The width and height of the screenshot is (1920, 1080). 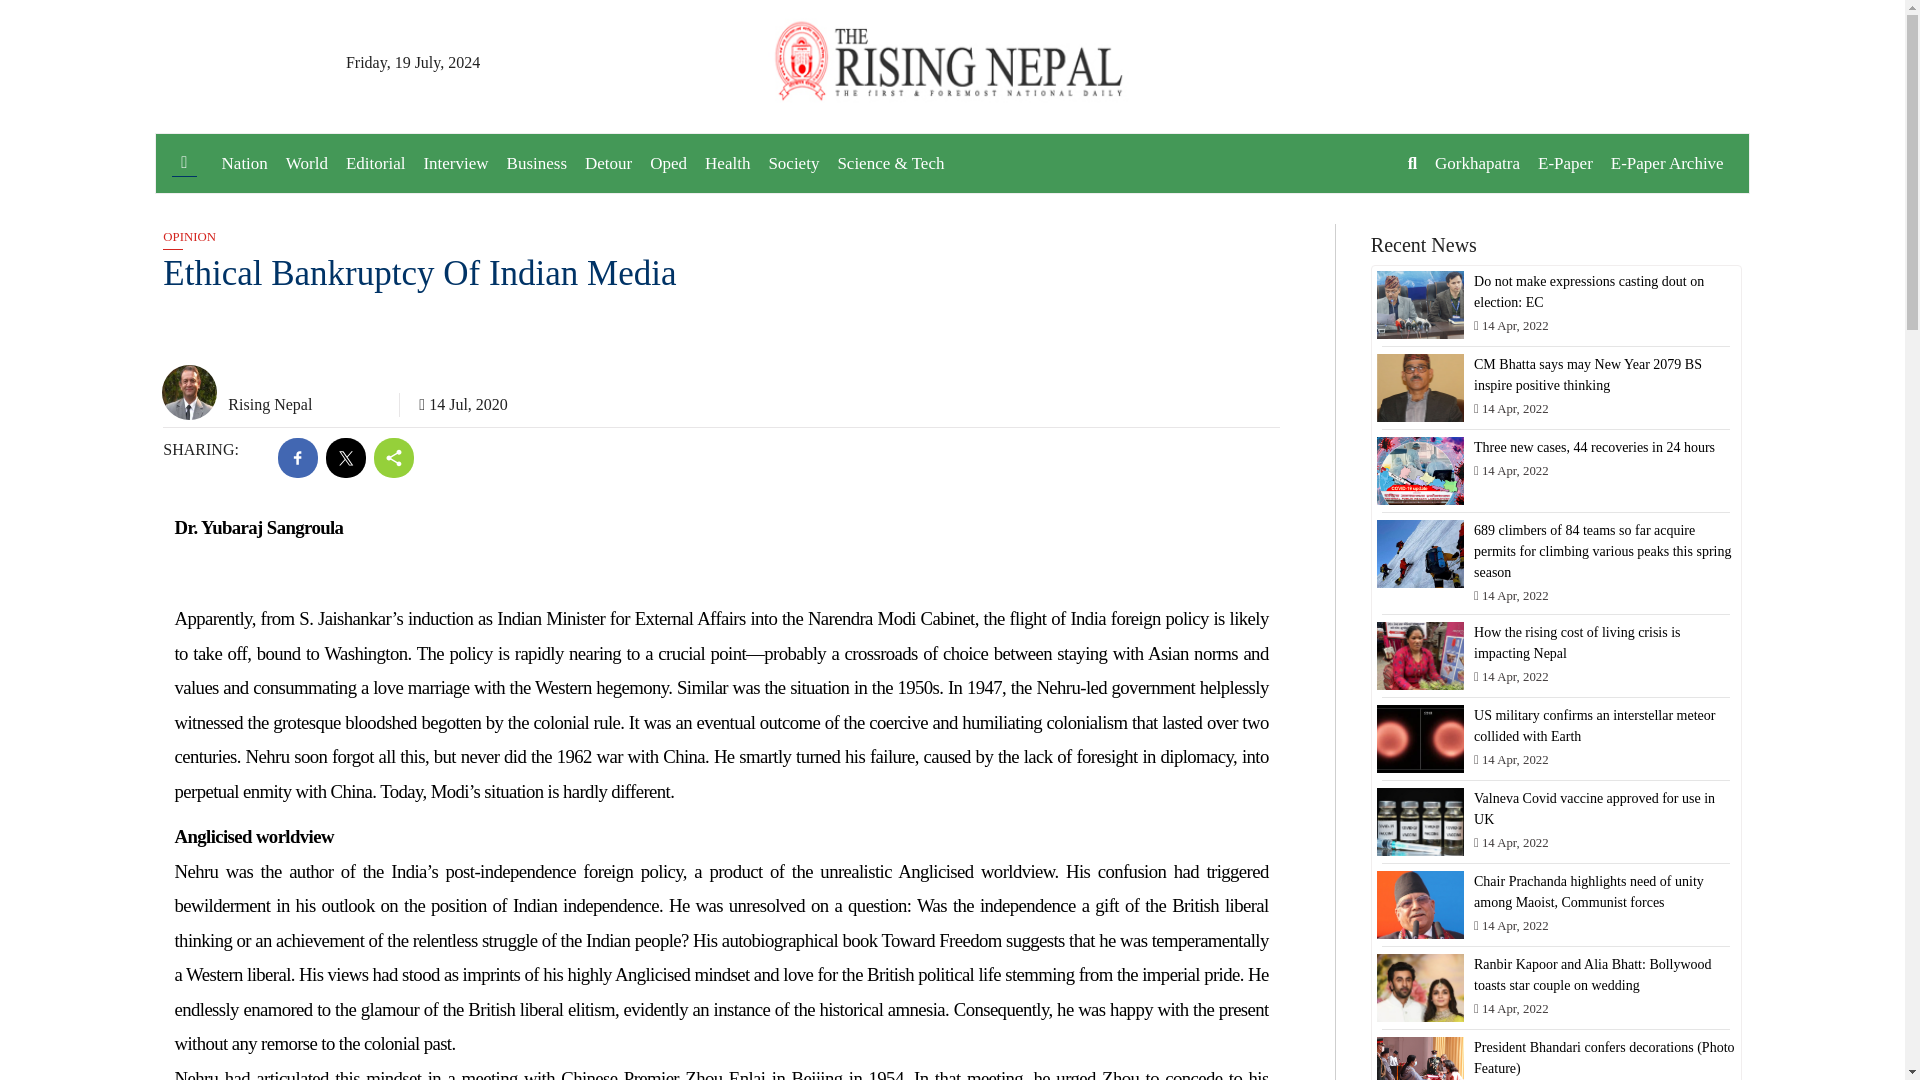 What do you see at coordinates (456, 163) in the screenshot?
I see `Interview` at bounding box center [456, 163].